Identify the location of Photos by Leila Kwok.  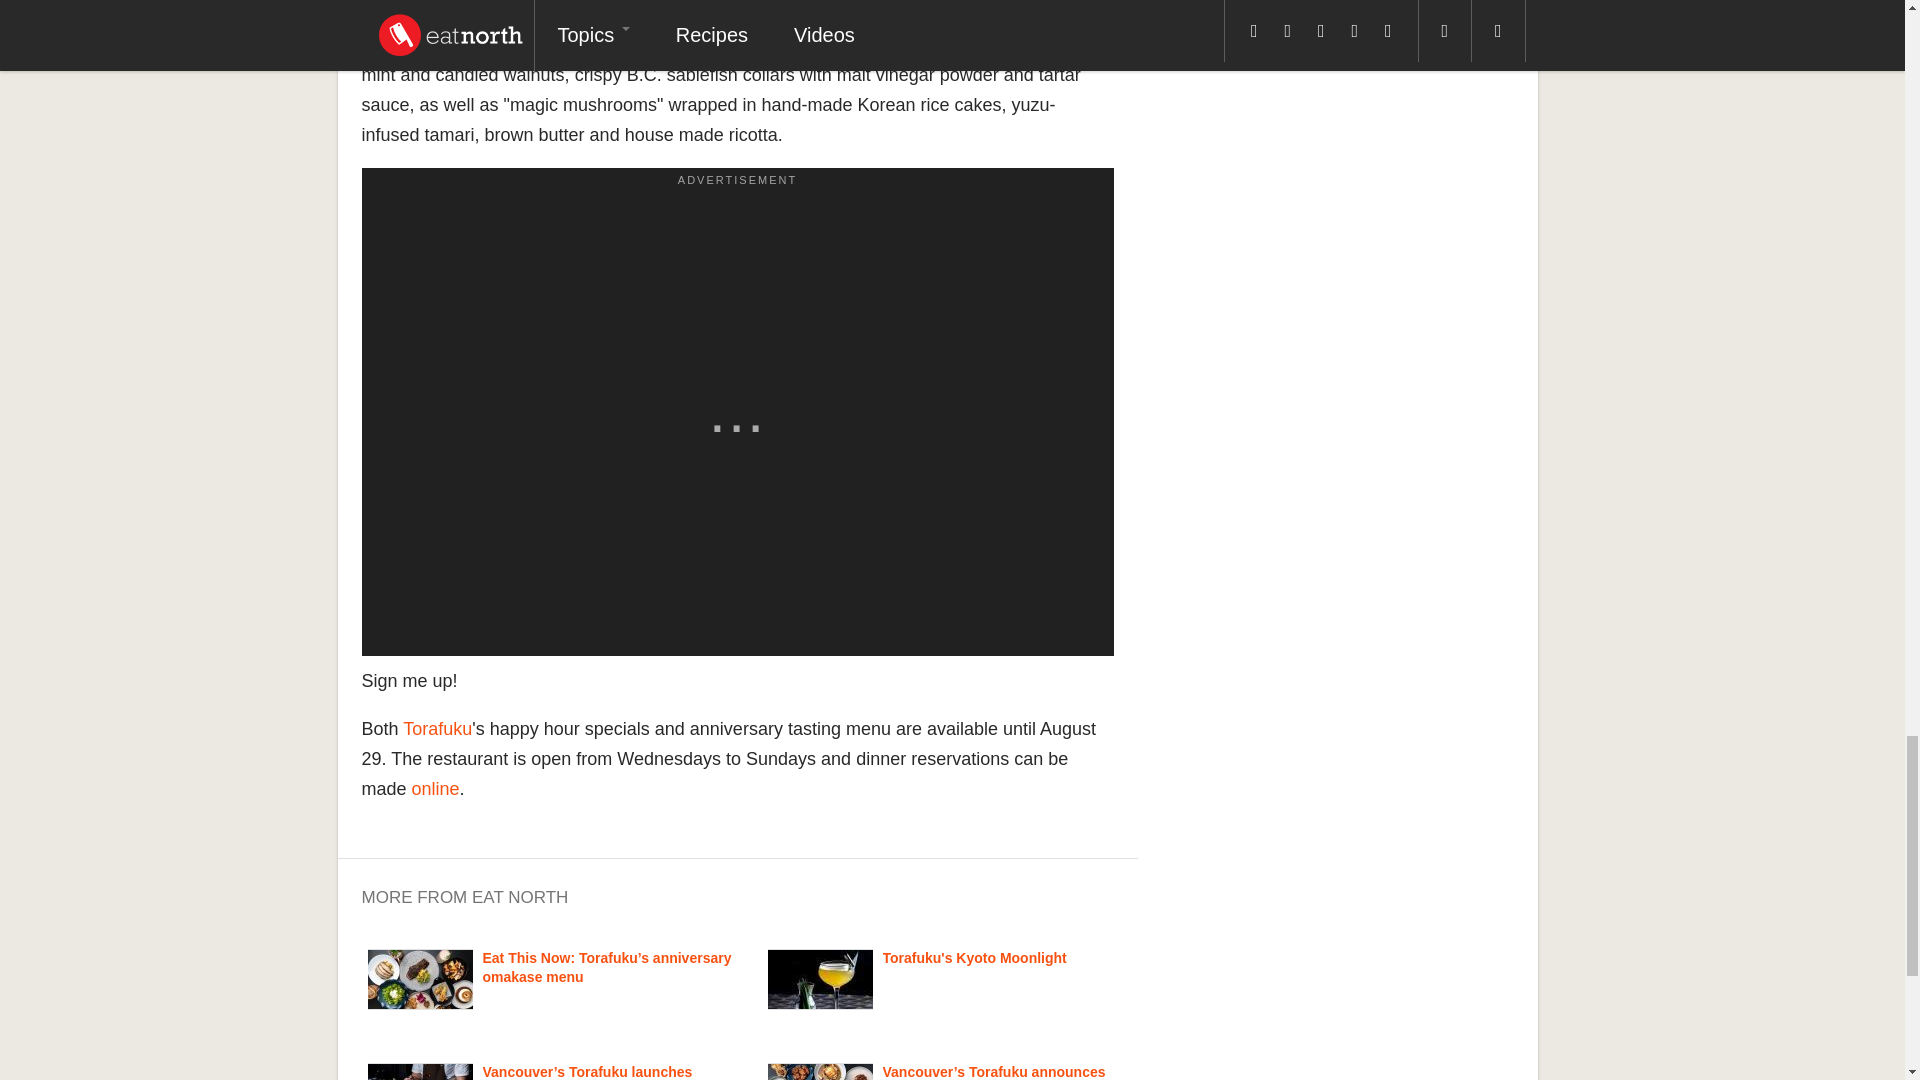
(420, 979).